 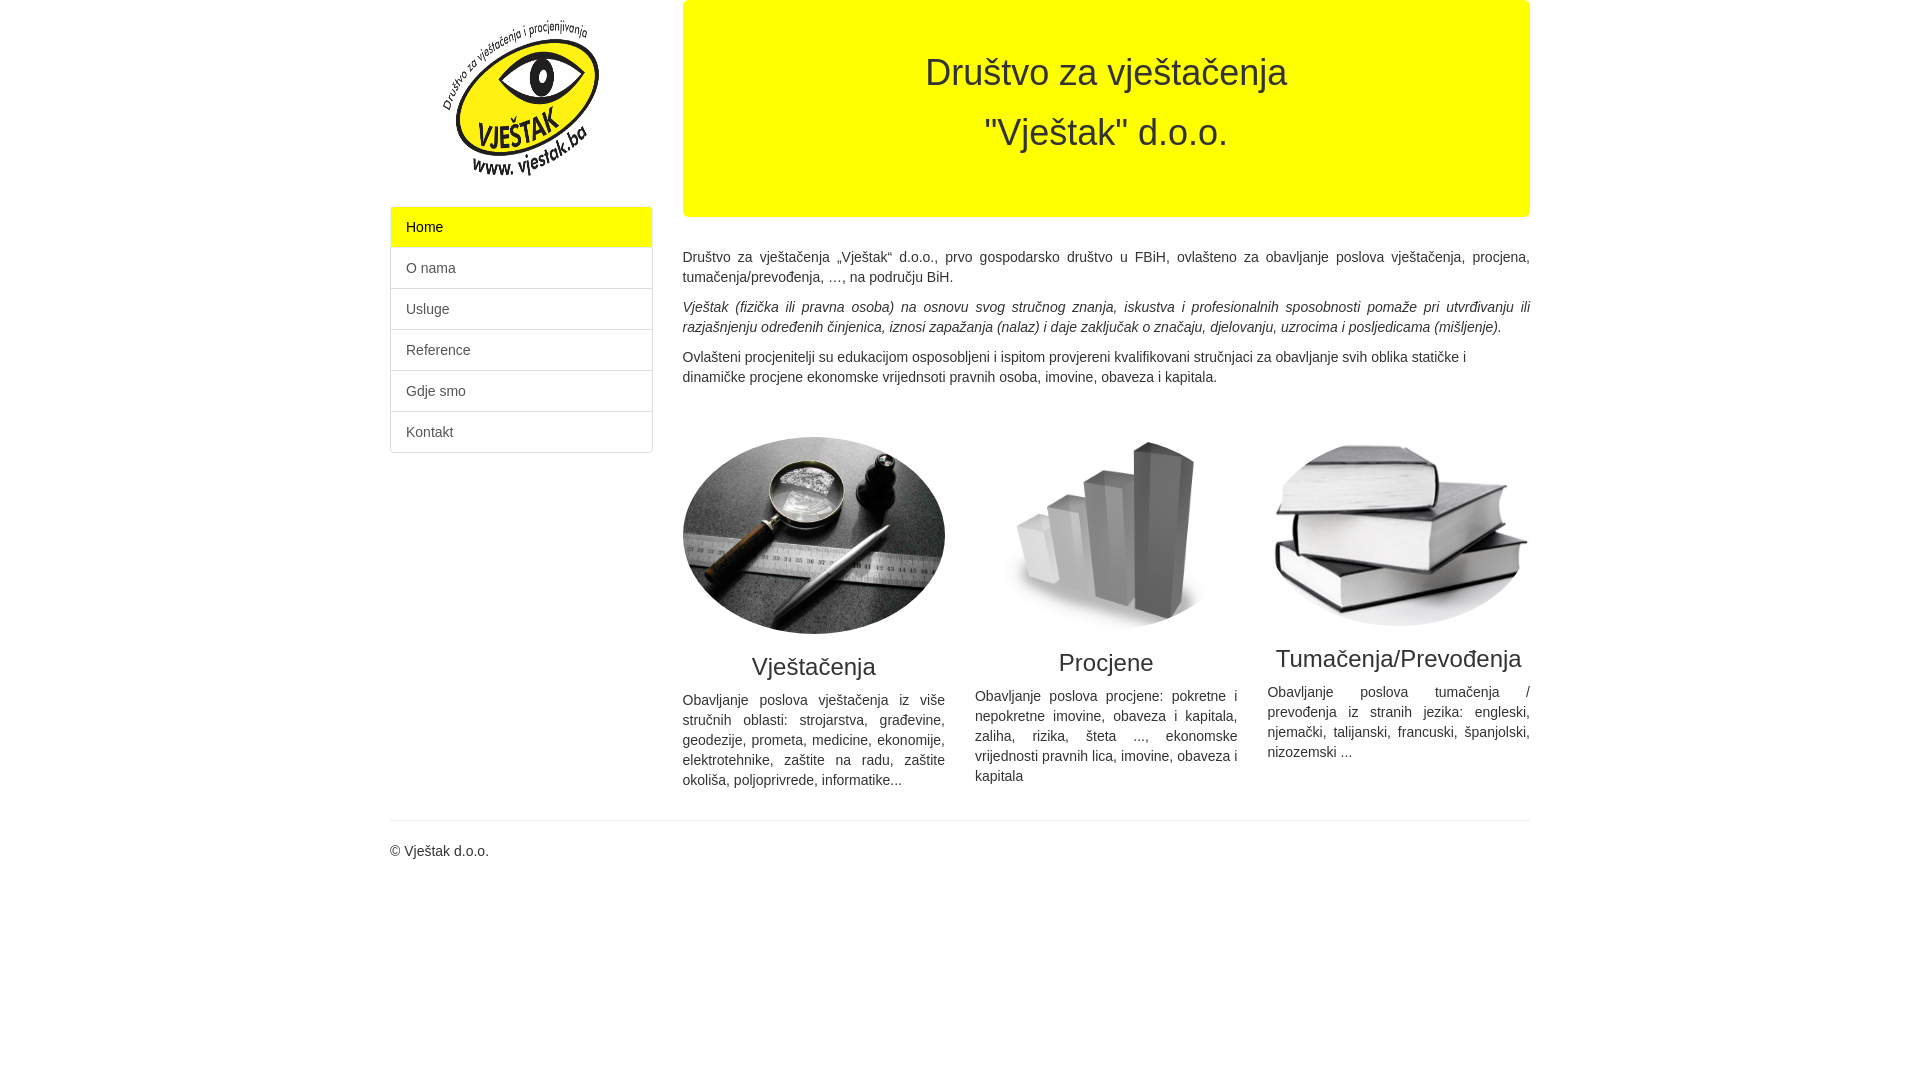 What do you see at coordinates (522, 309) in the screenshot?
I see `Usluge` at bounding box center [522, 309].